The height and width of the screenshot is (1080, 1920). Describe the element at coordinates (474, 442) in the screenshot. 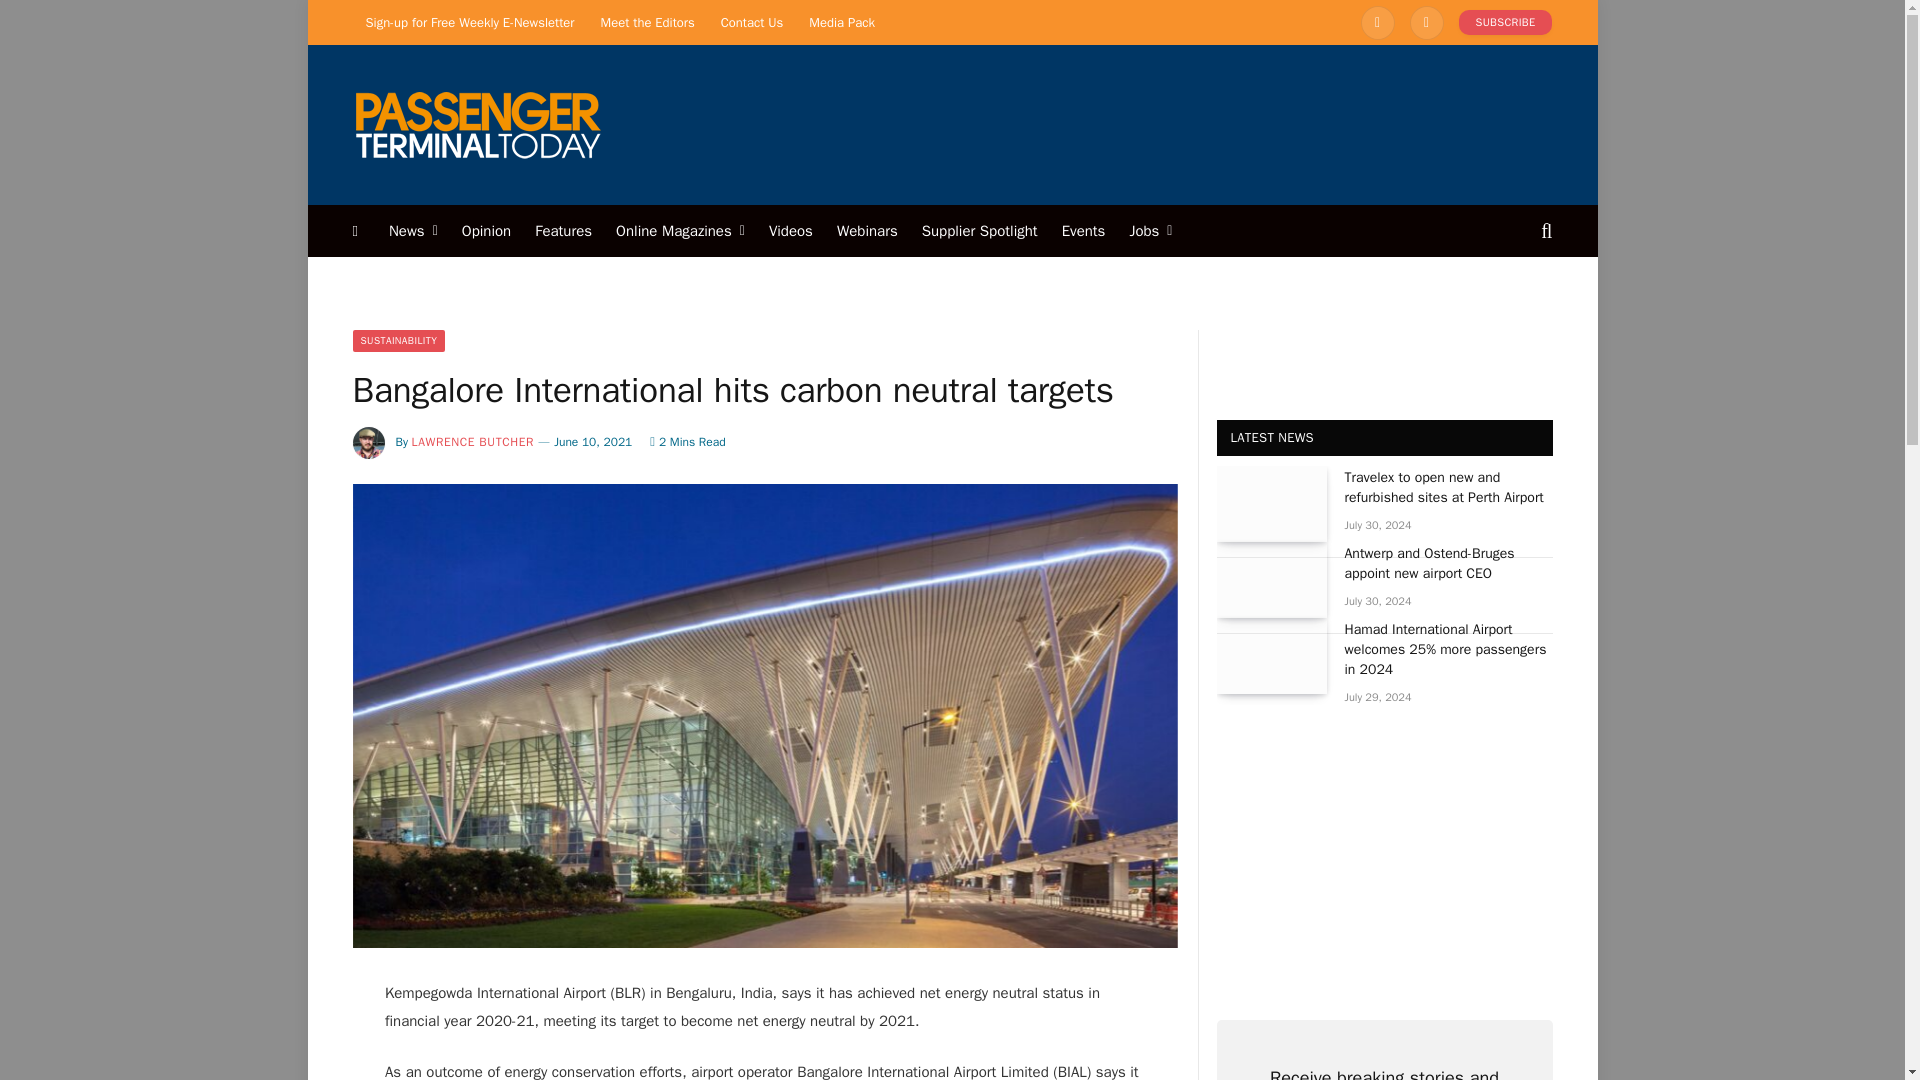

I see `Posts by Lawrence Butcher` at that location.